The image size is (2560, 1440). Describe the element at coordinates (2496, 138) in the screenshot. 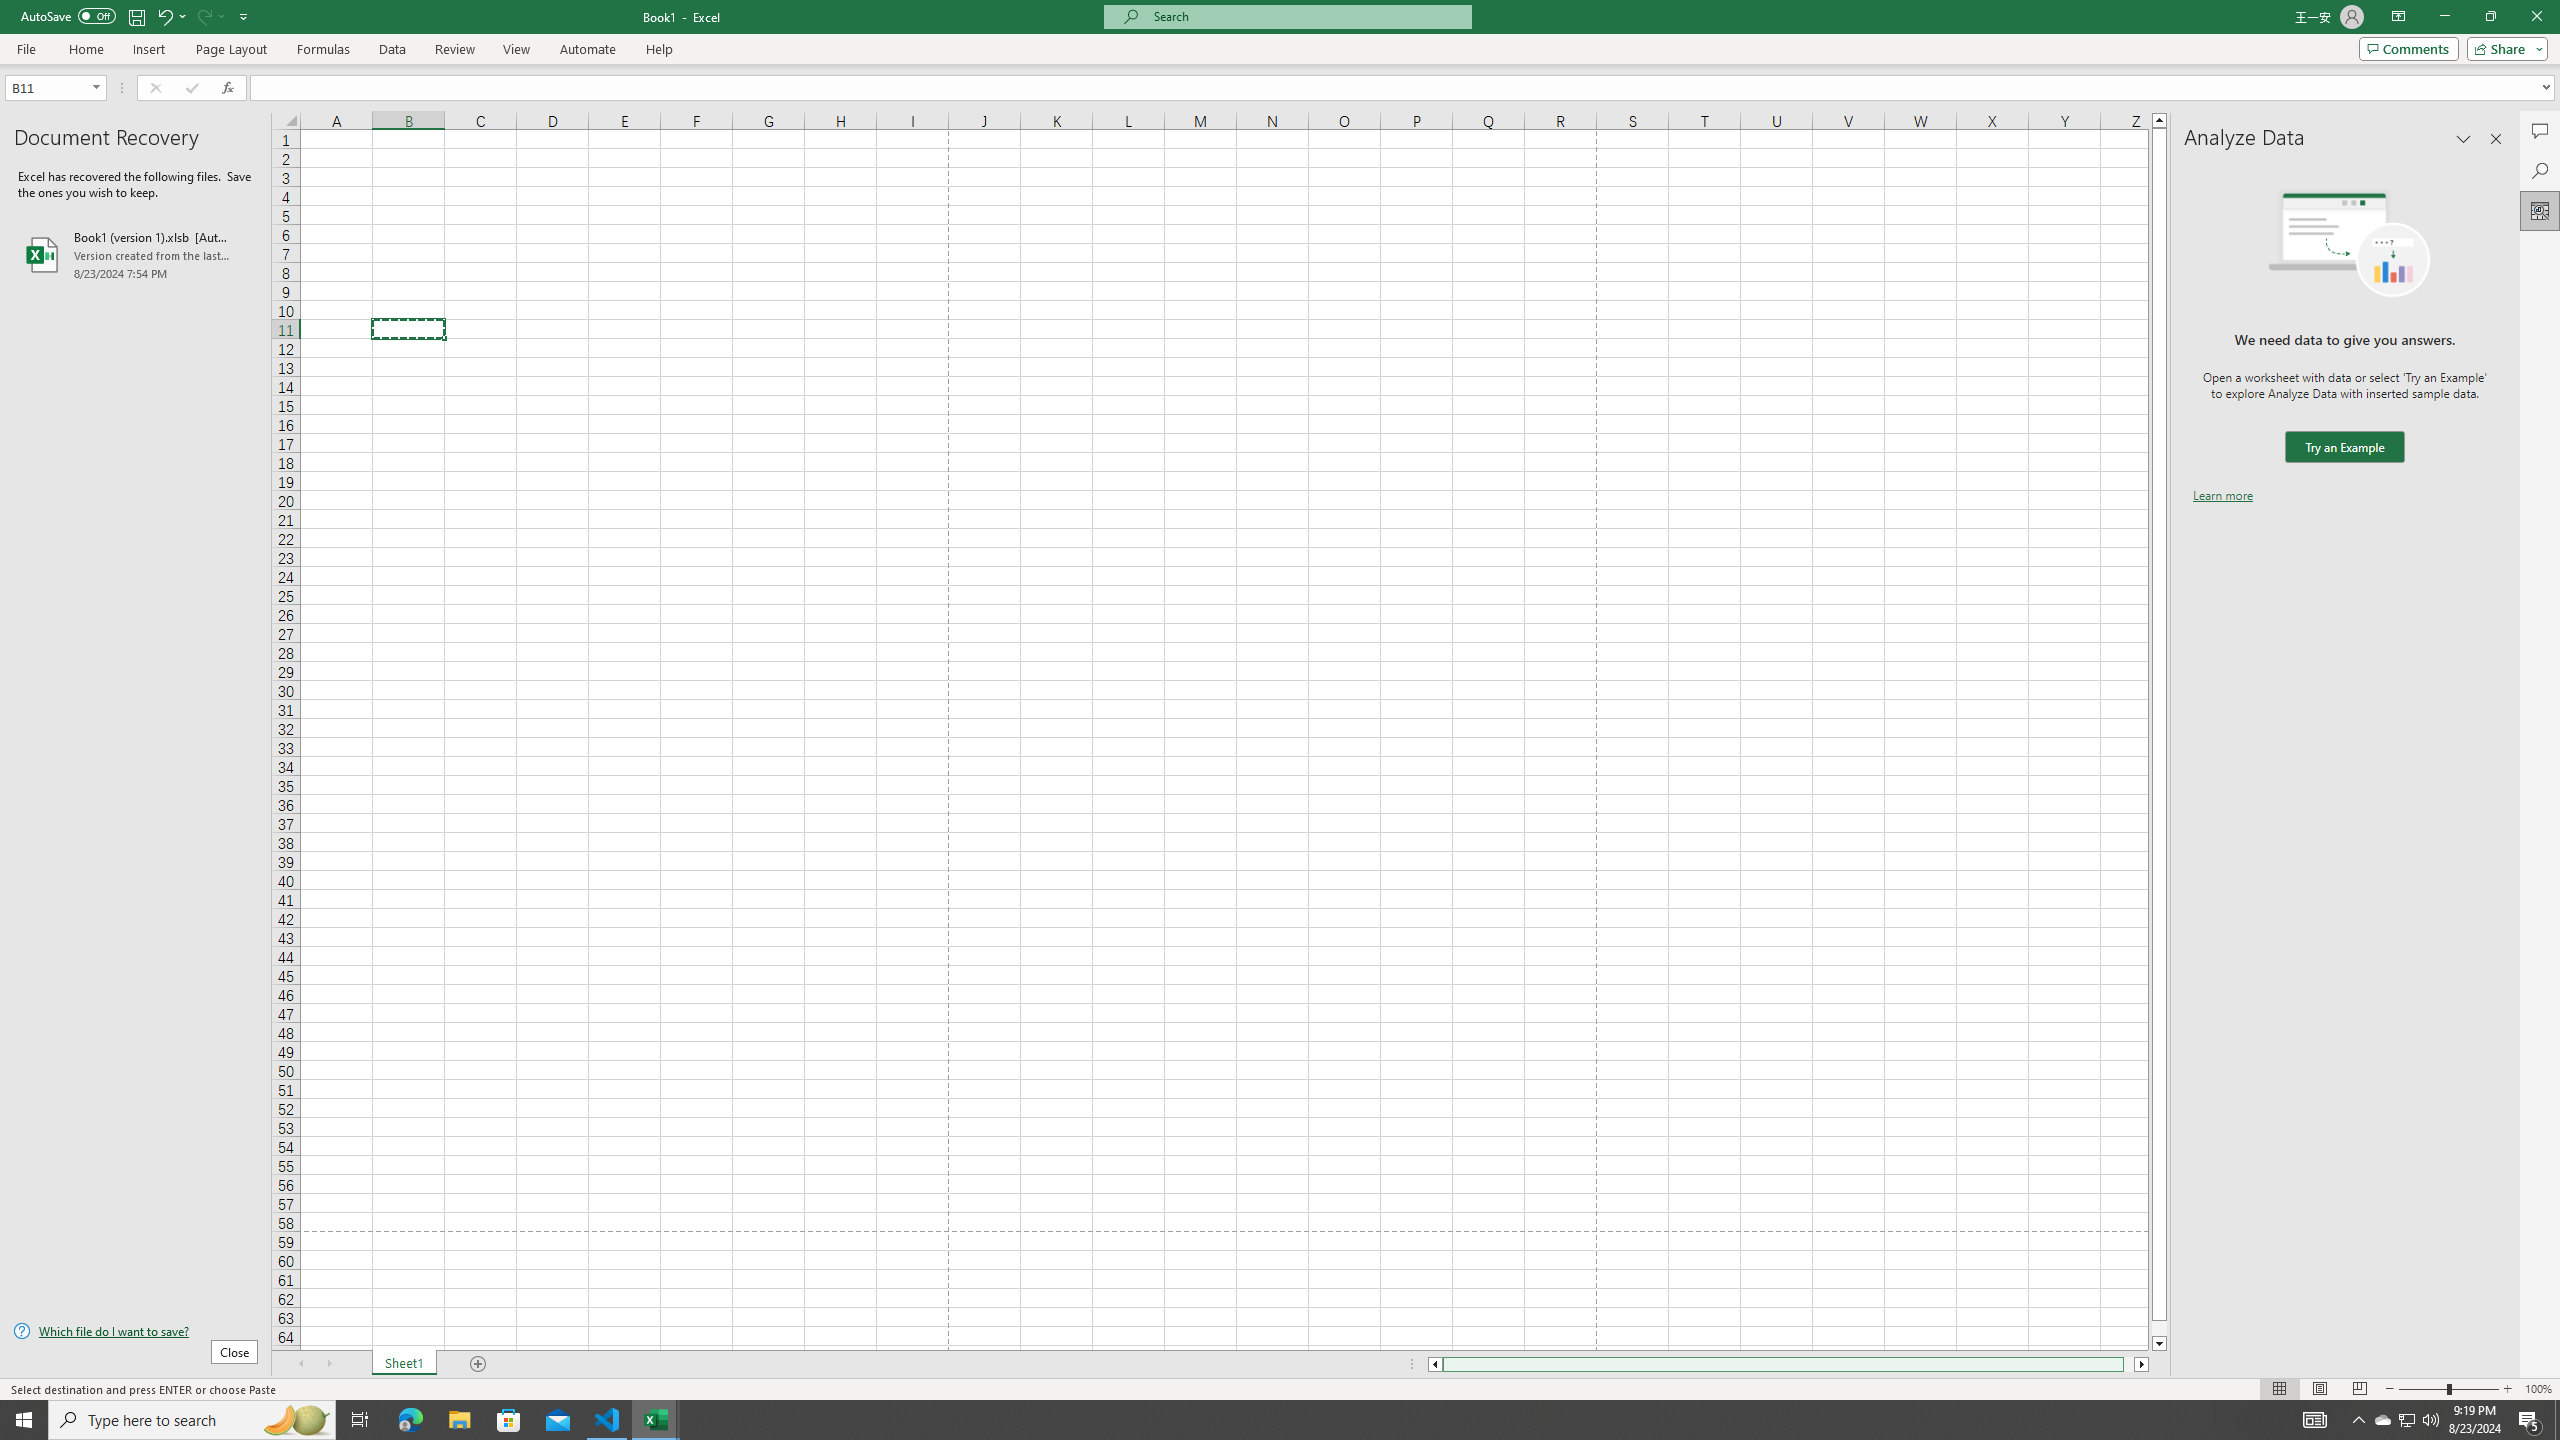

I see `Close pane` at that location.